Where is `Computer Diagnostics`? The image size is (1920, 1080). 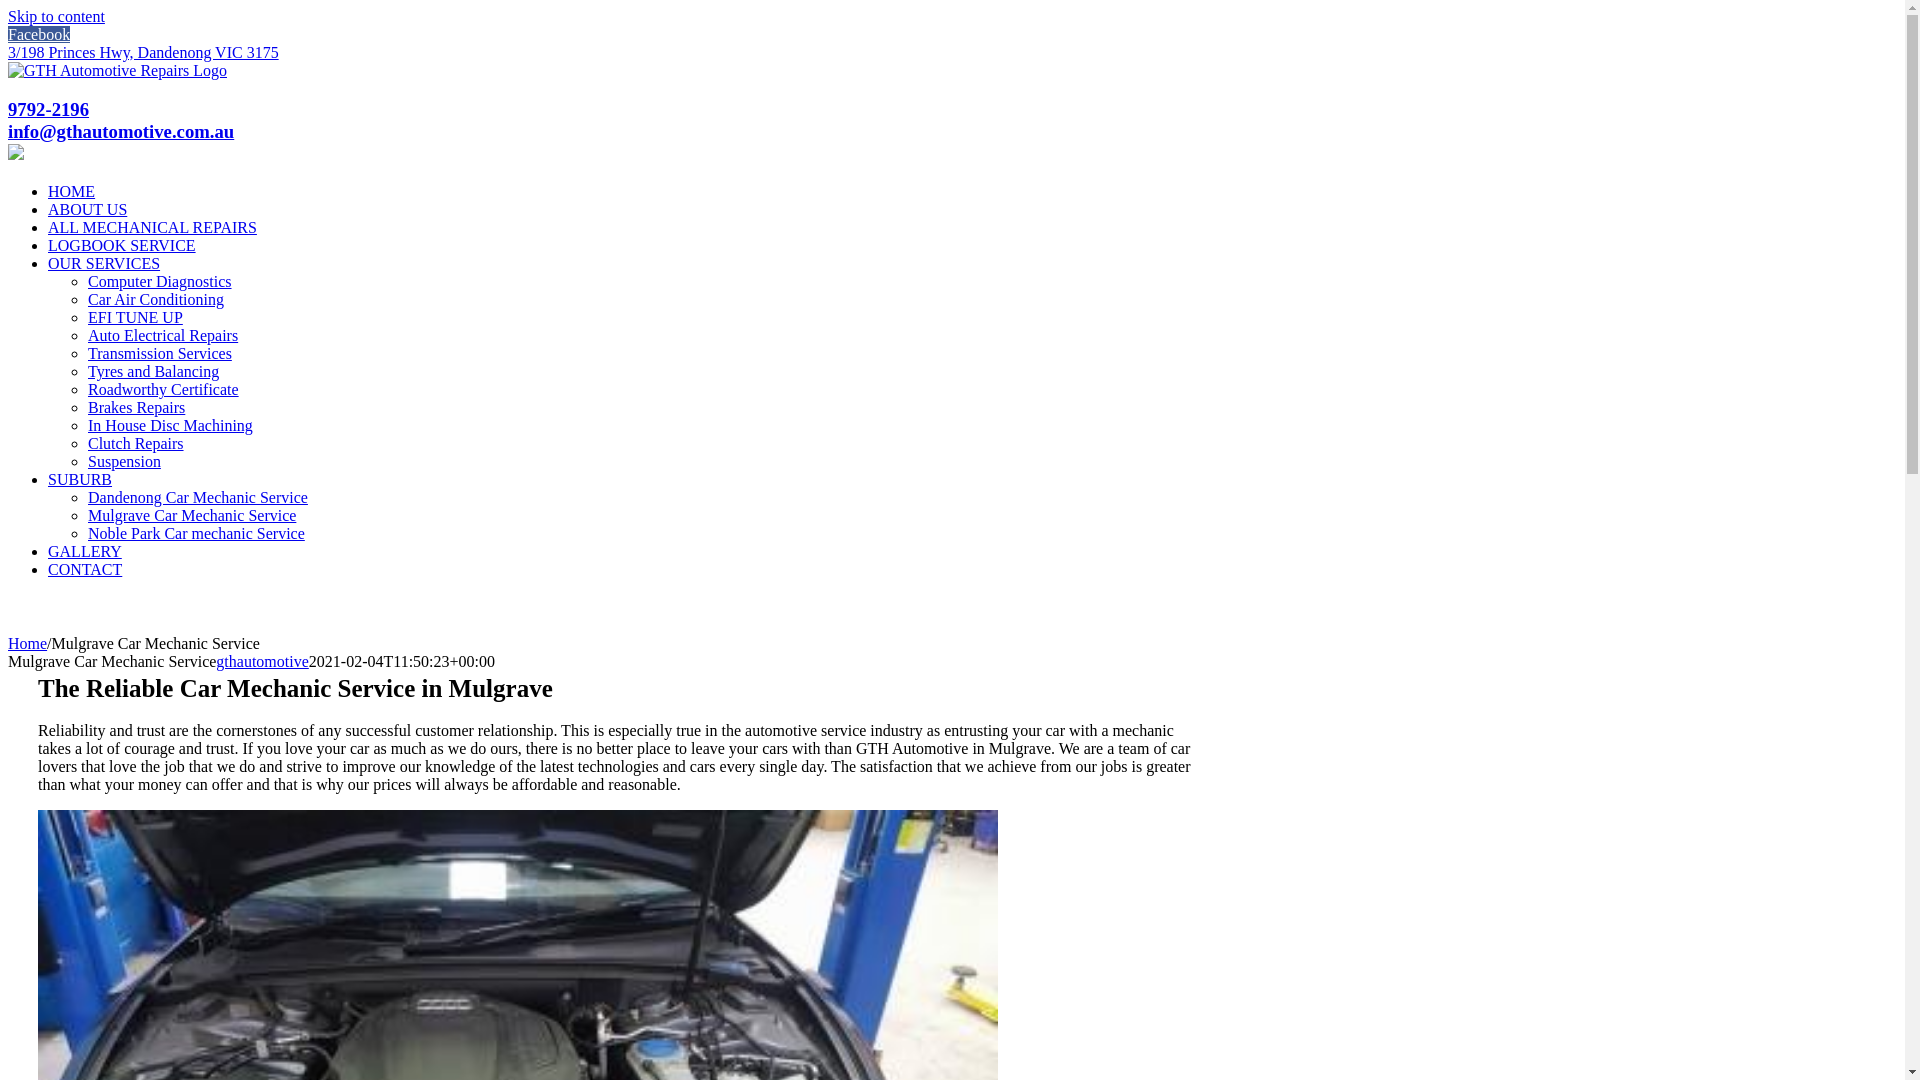 Computer Diagnostics is located at coordinates (160, 282).